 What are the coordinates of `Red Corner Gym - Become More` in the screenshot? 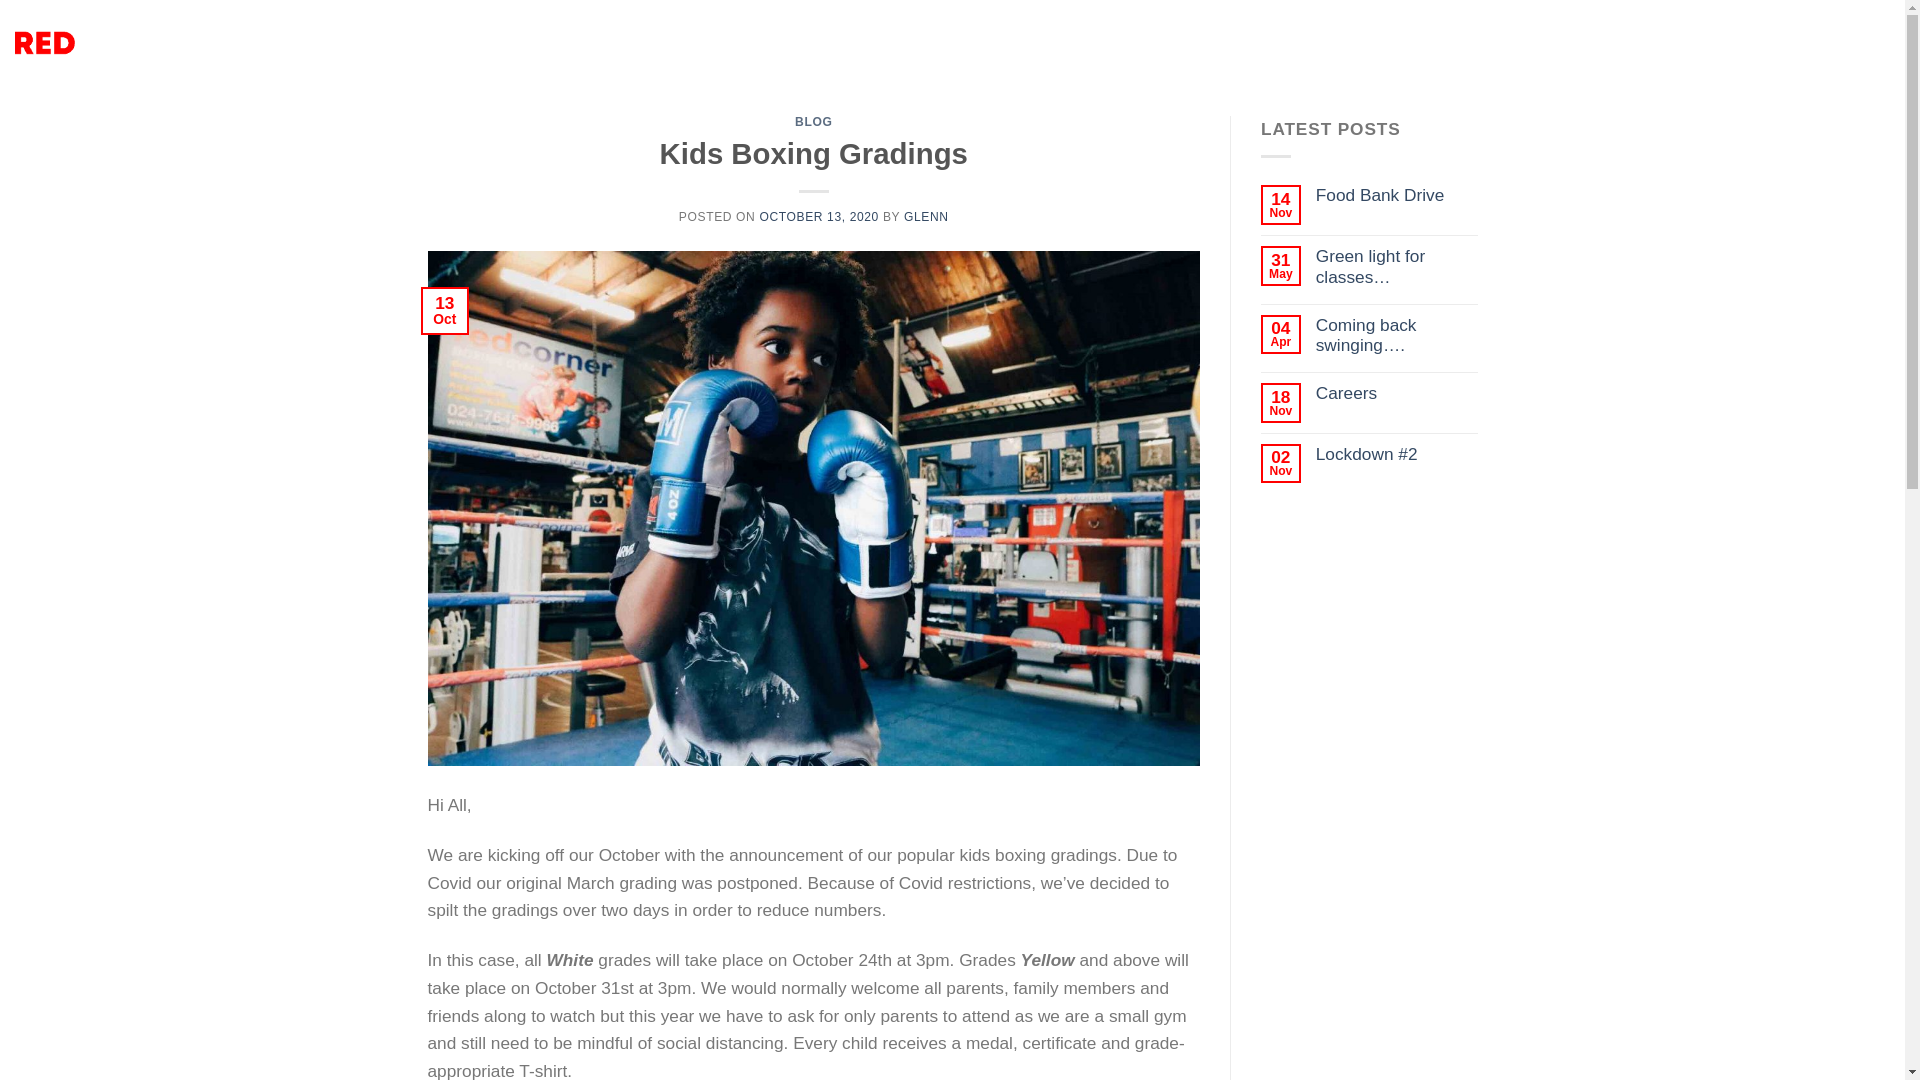 It's located at (157, 43).